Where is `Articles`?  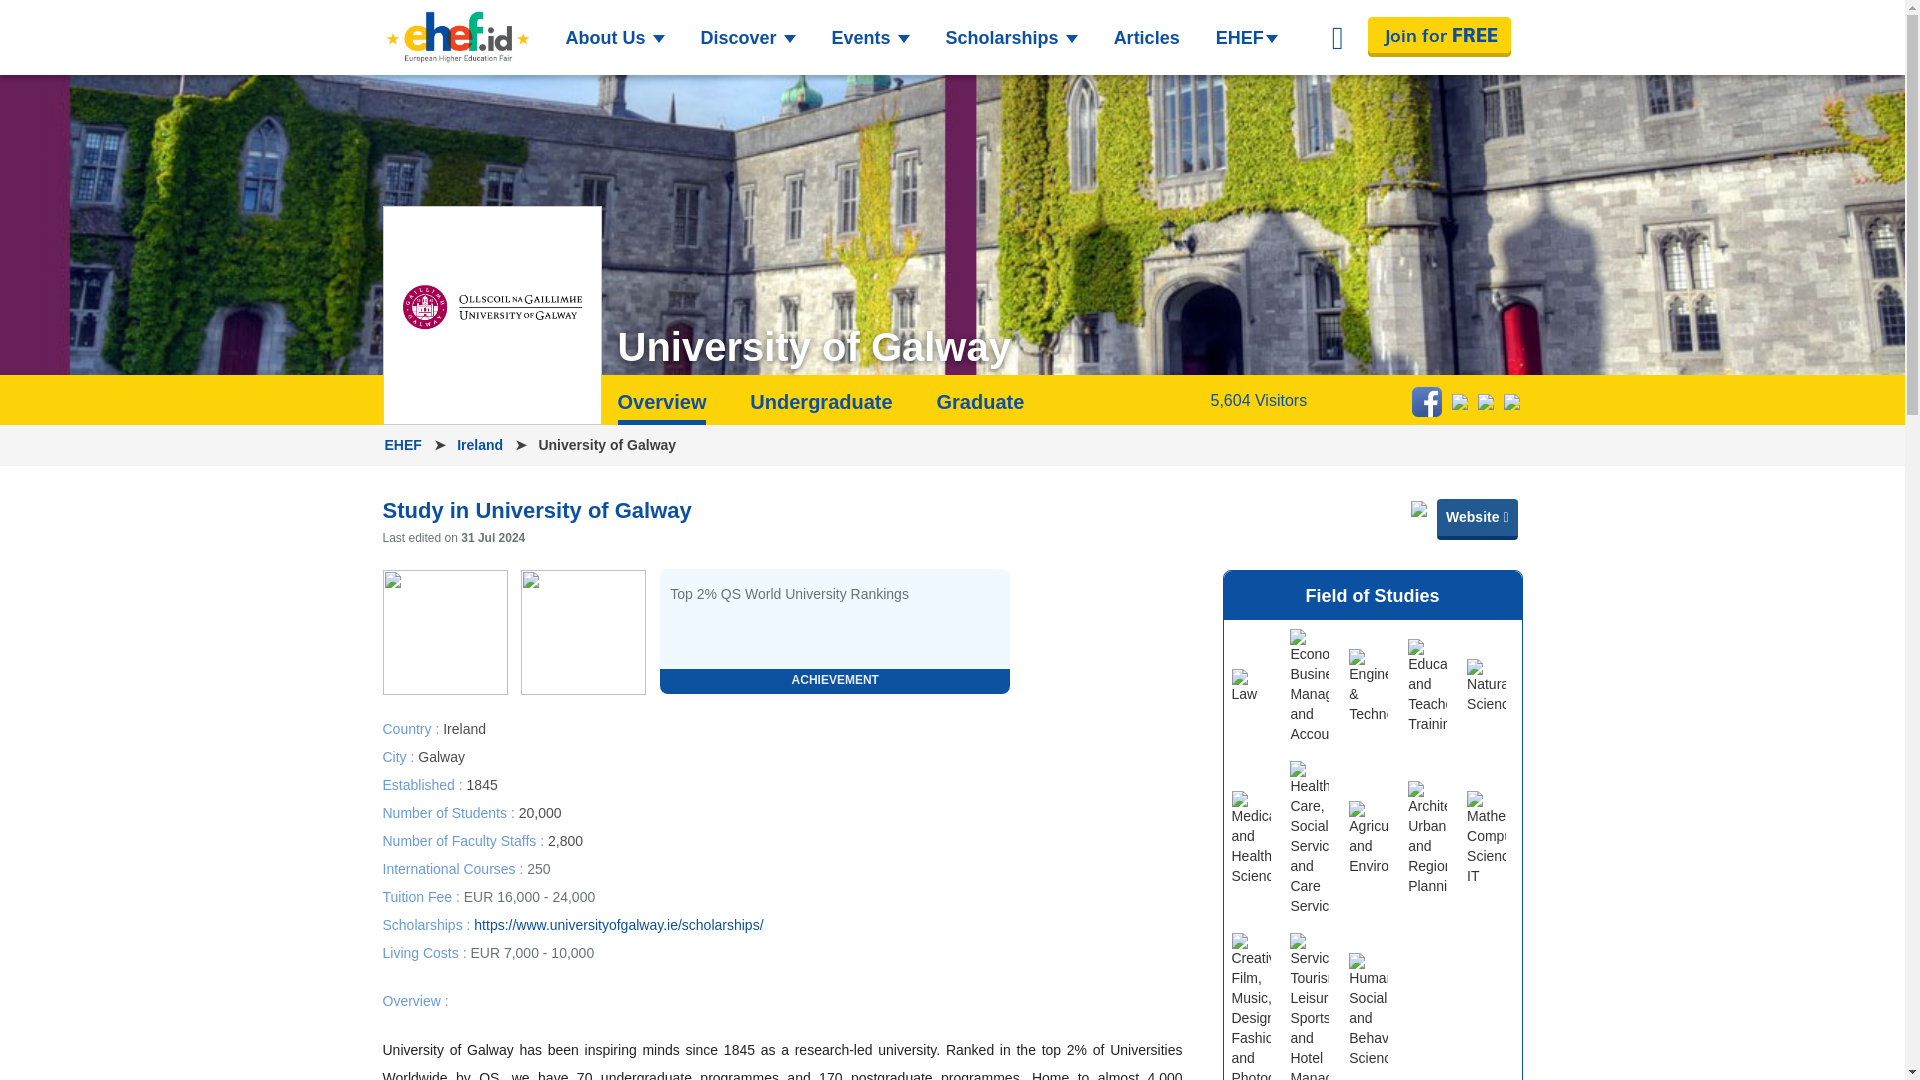 Articles is located at coordinates (1147, 38).